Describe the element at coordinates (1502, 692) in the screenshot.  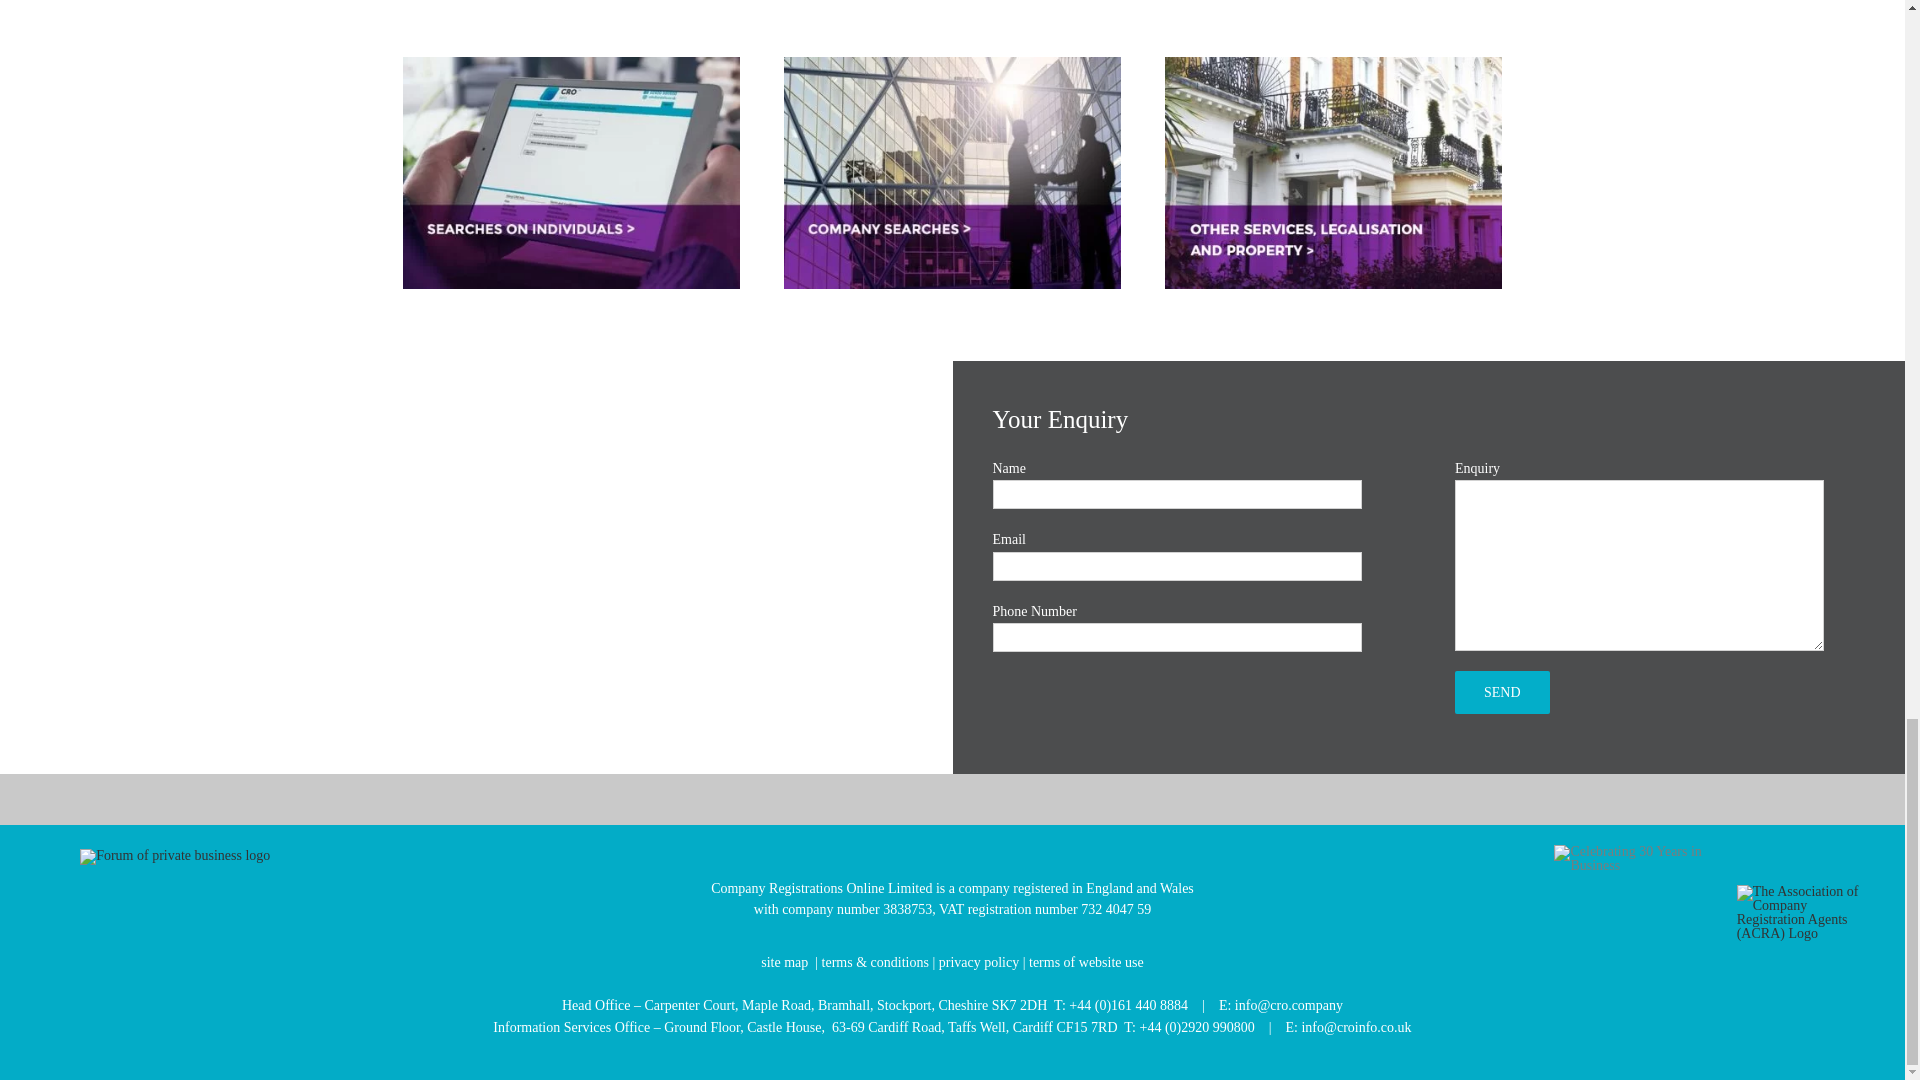
I see `Send` at that location.